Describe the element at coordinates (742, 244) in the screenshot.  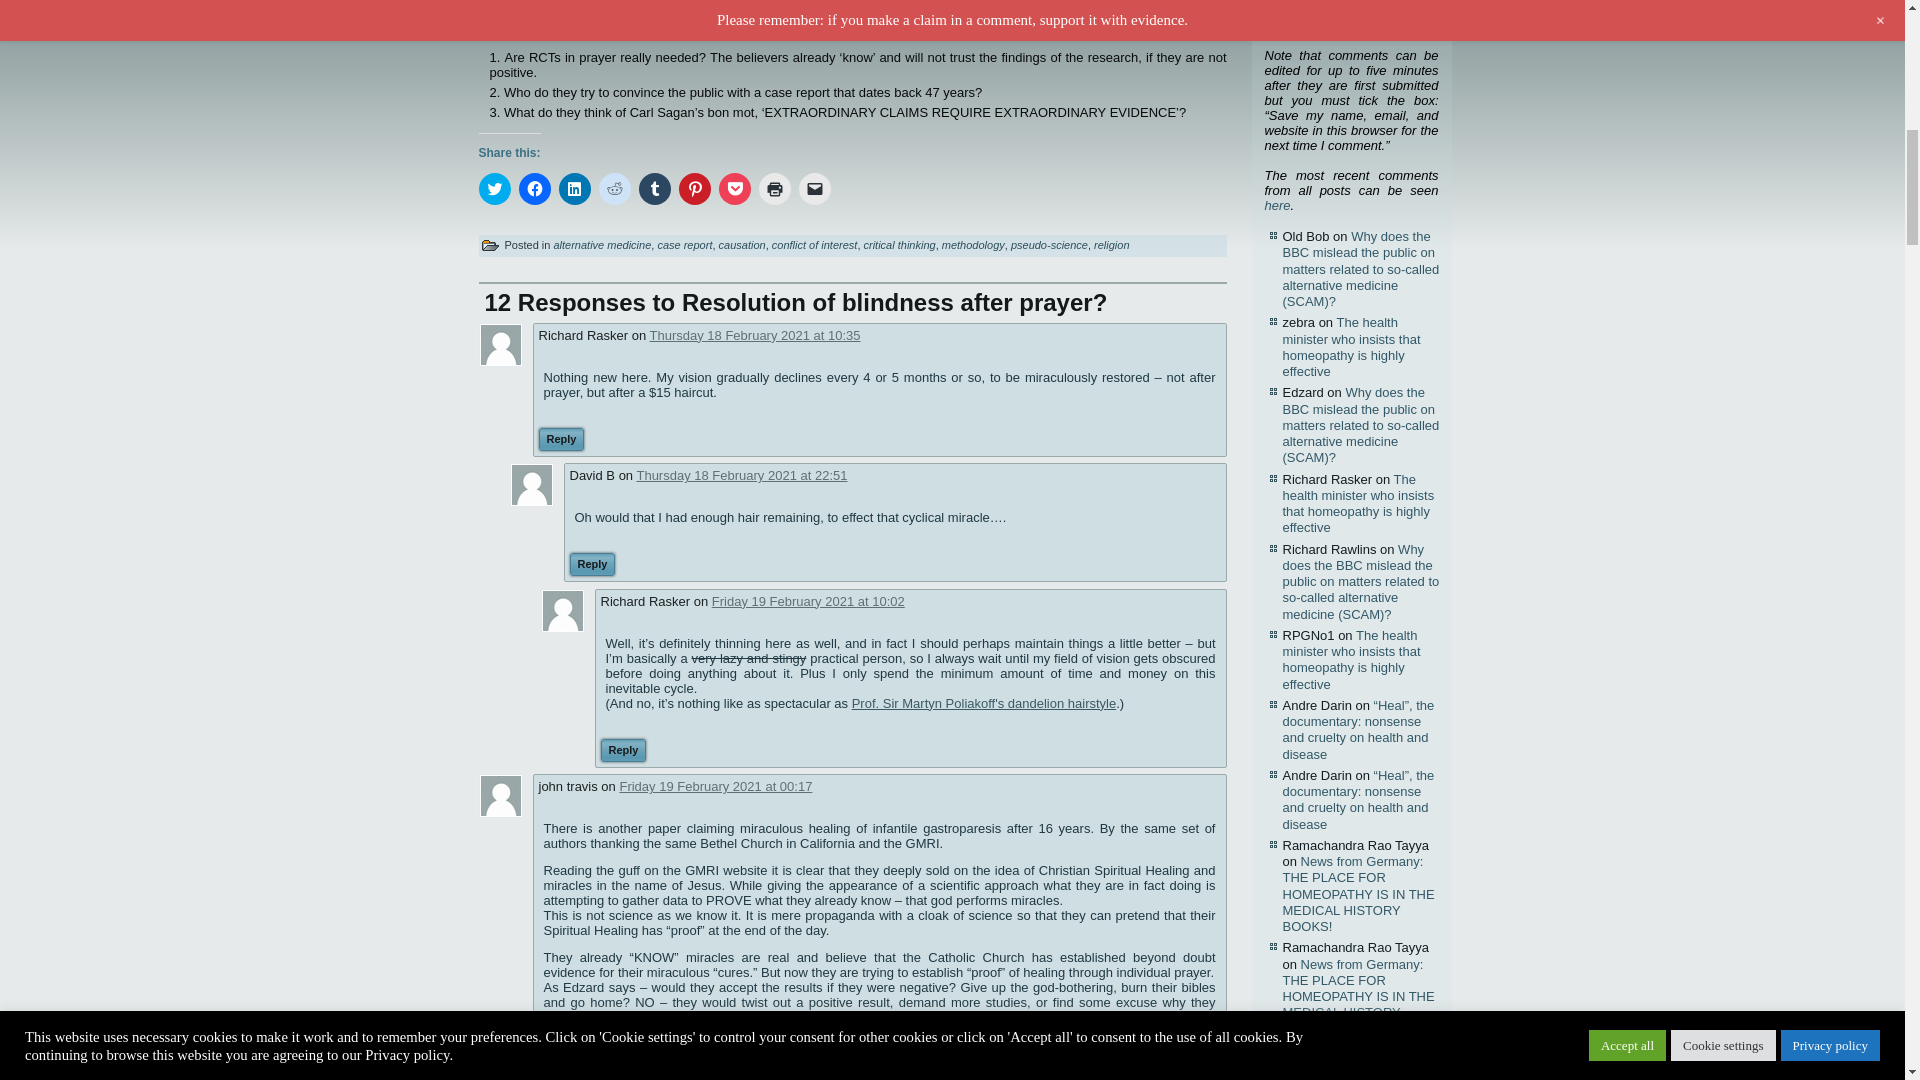
I see `causation` at that location.